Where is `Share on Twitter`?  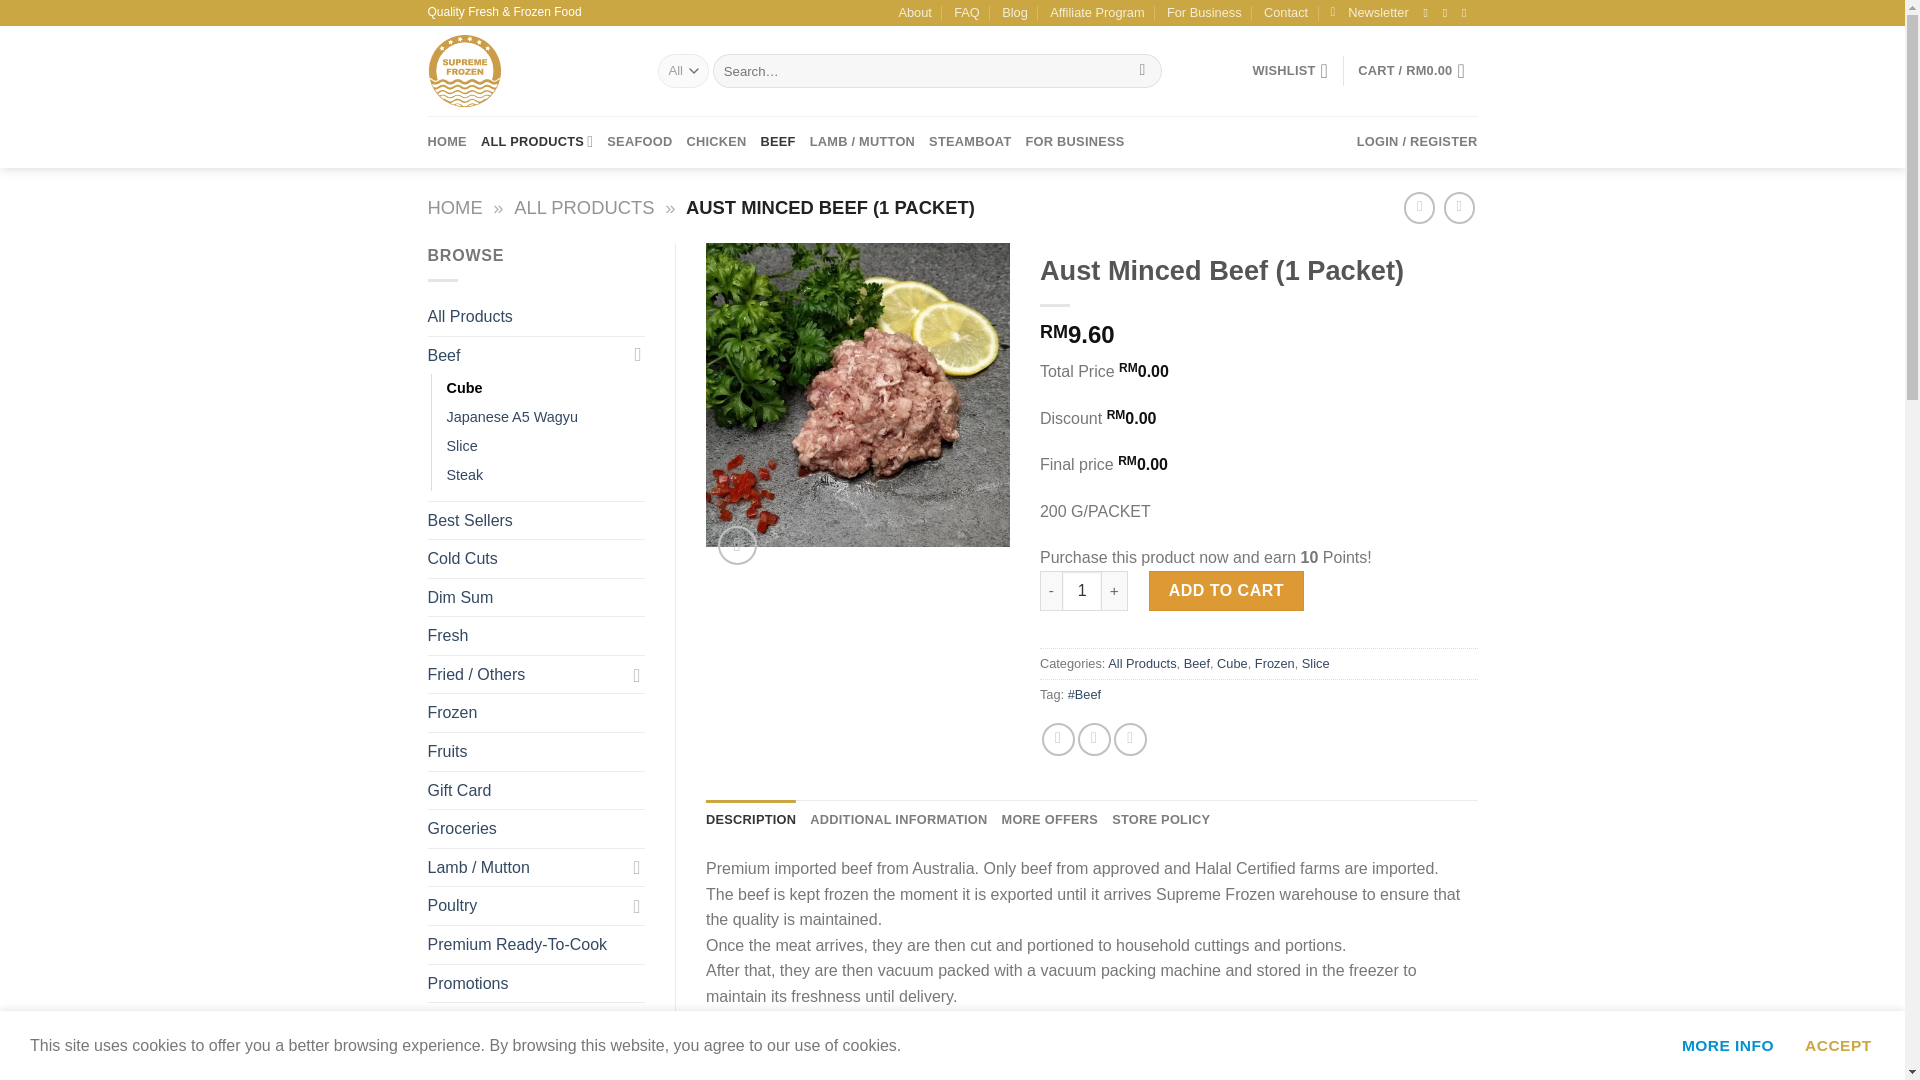
Share on Twitter is located at coordinates (1094, 739).